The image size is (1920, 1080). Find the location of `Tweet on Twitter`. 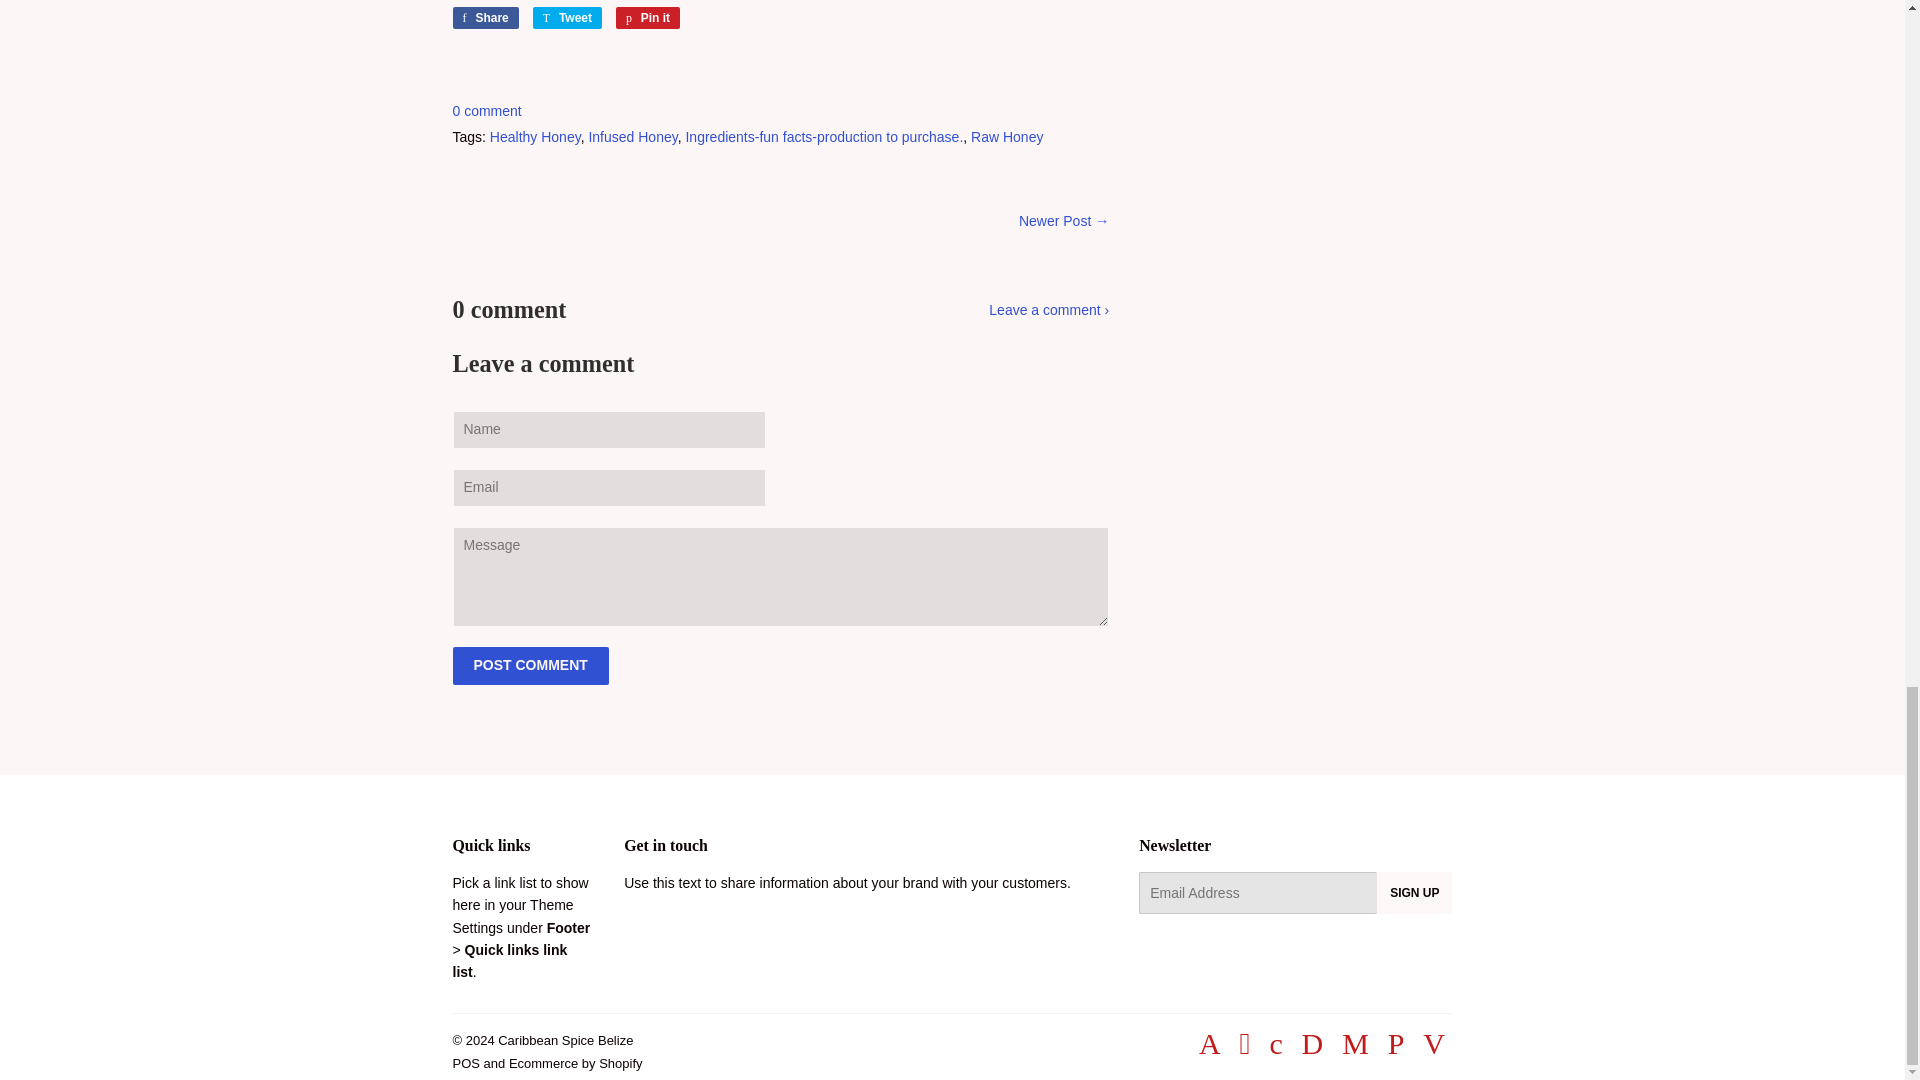

Tweet on Twitter is located at coordinates (824, 136).